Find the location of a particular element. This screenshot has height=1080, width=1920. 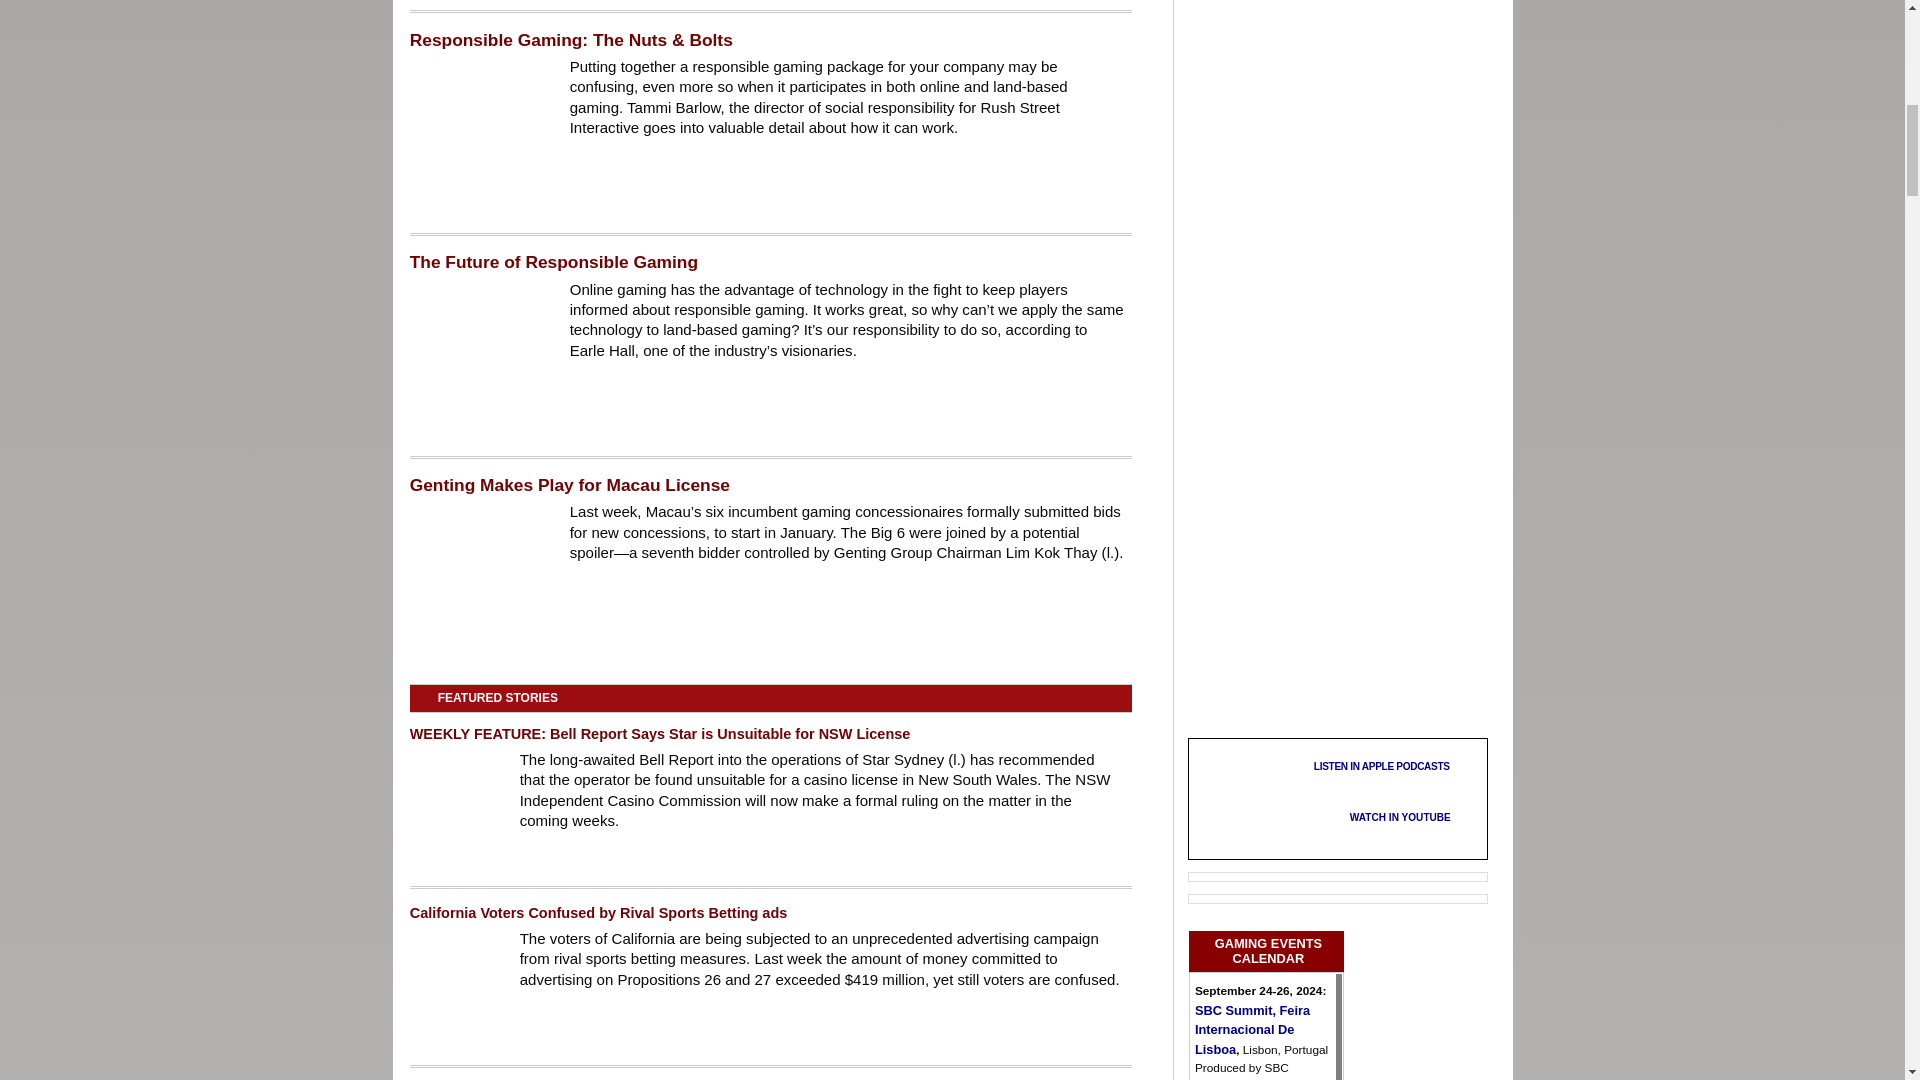

Genting Makes Play for Macau License is located at coordinates (480, 580).